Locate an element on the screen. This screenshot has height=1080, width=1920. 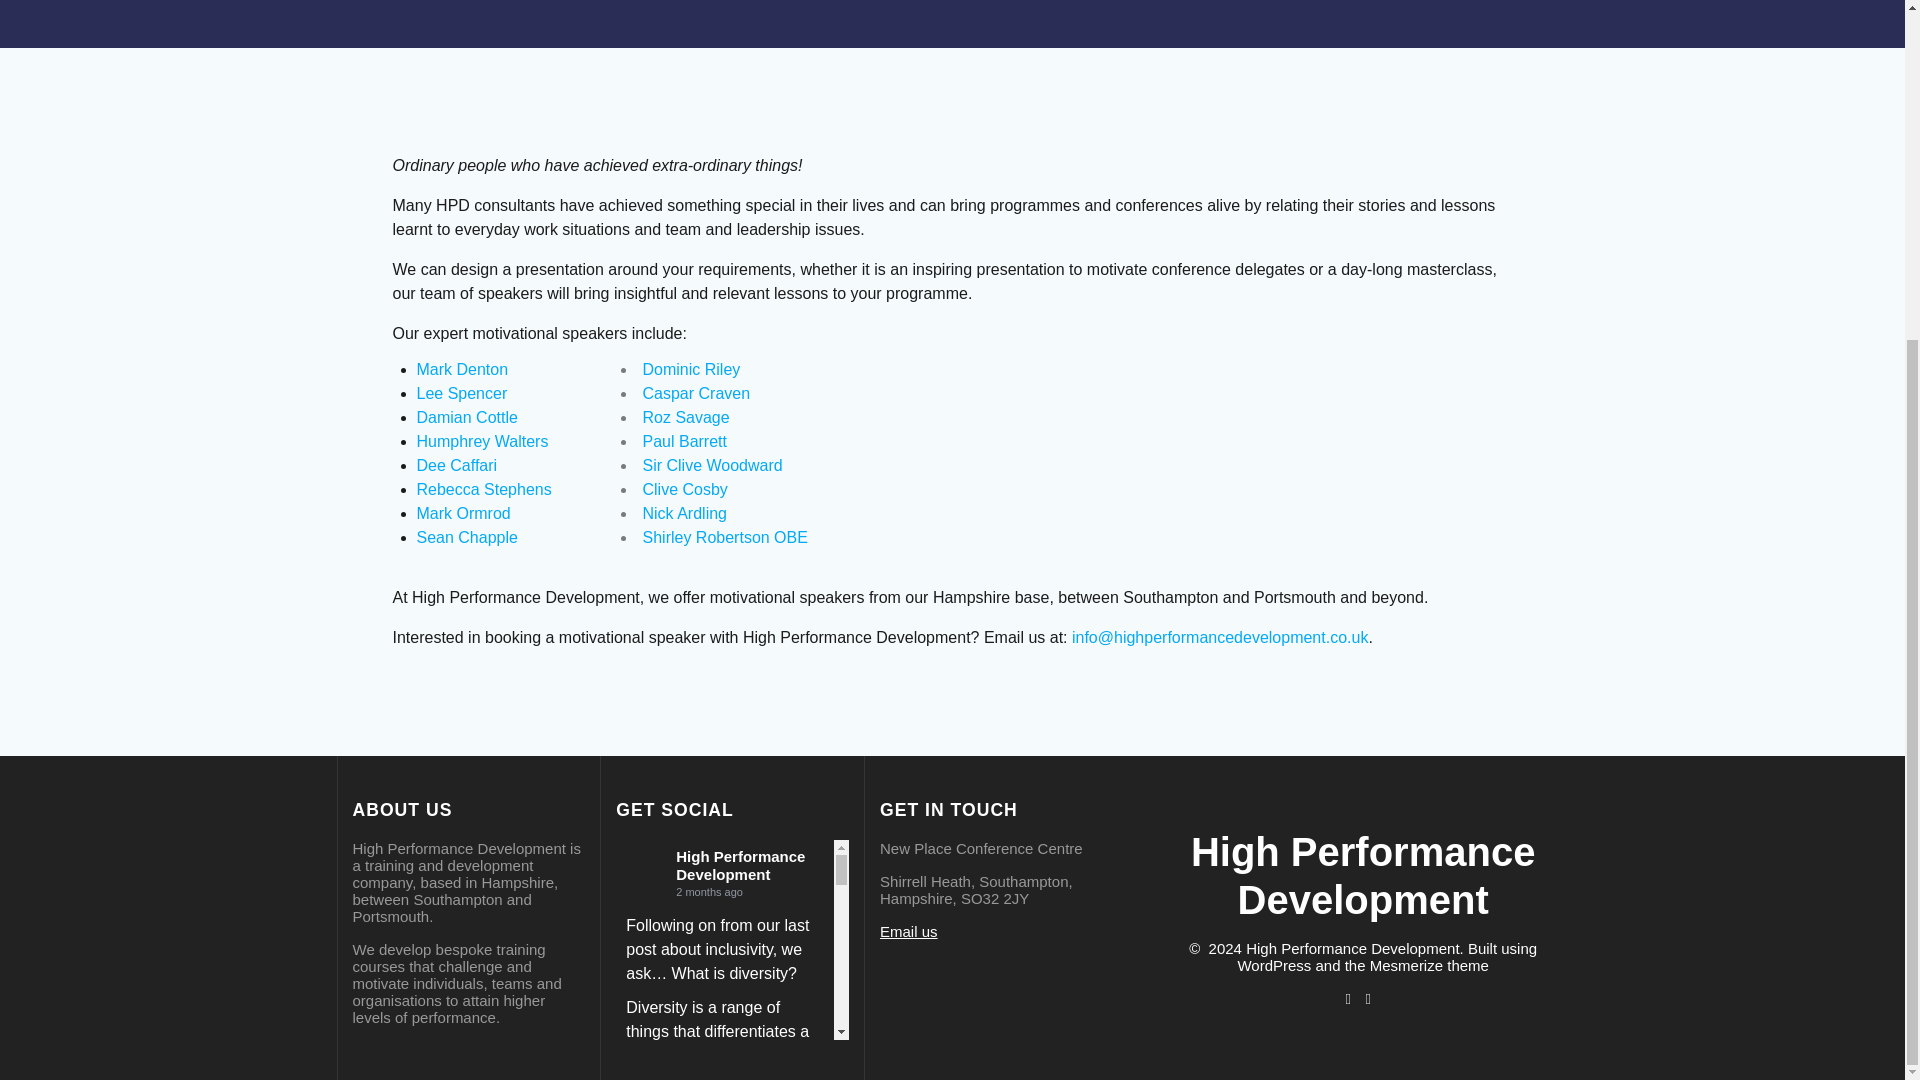
Damian Cottle is located at coordinates (466, 417).